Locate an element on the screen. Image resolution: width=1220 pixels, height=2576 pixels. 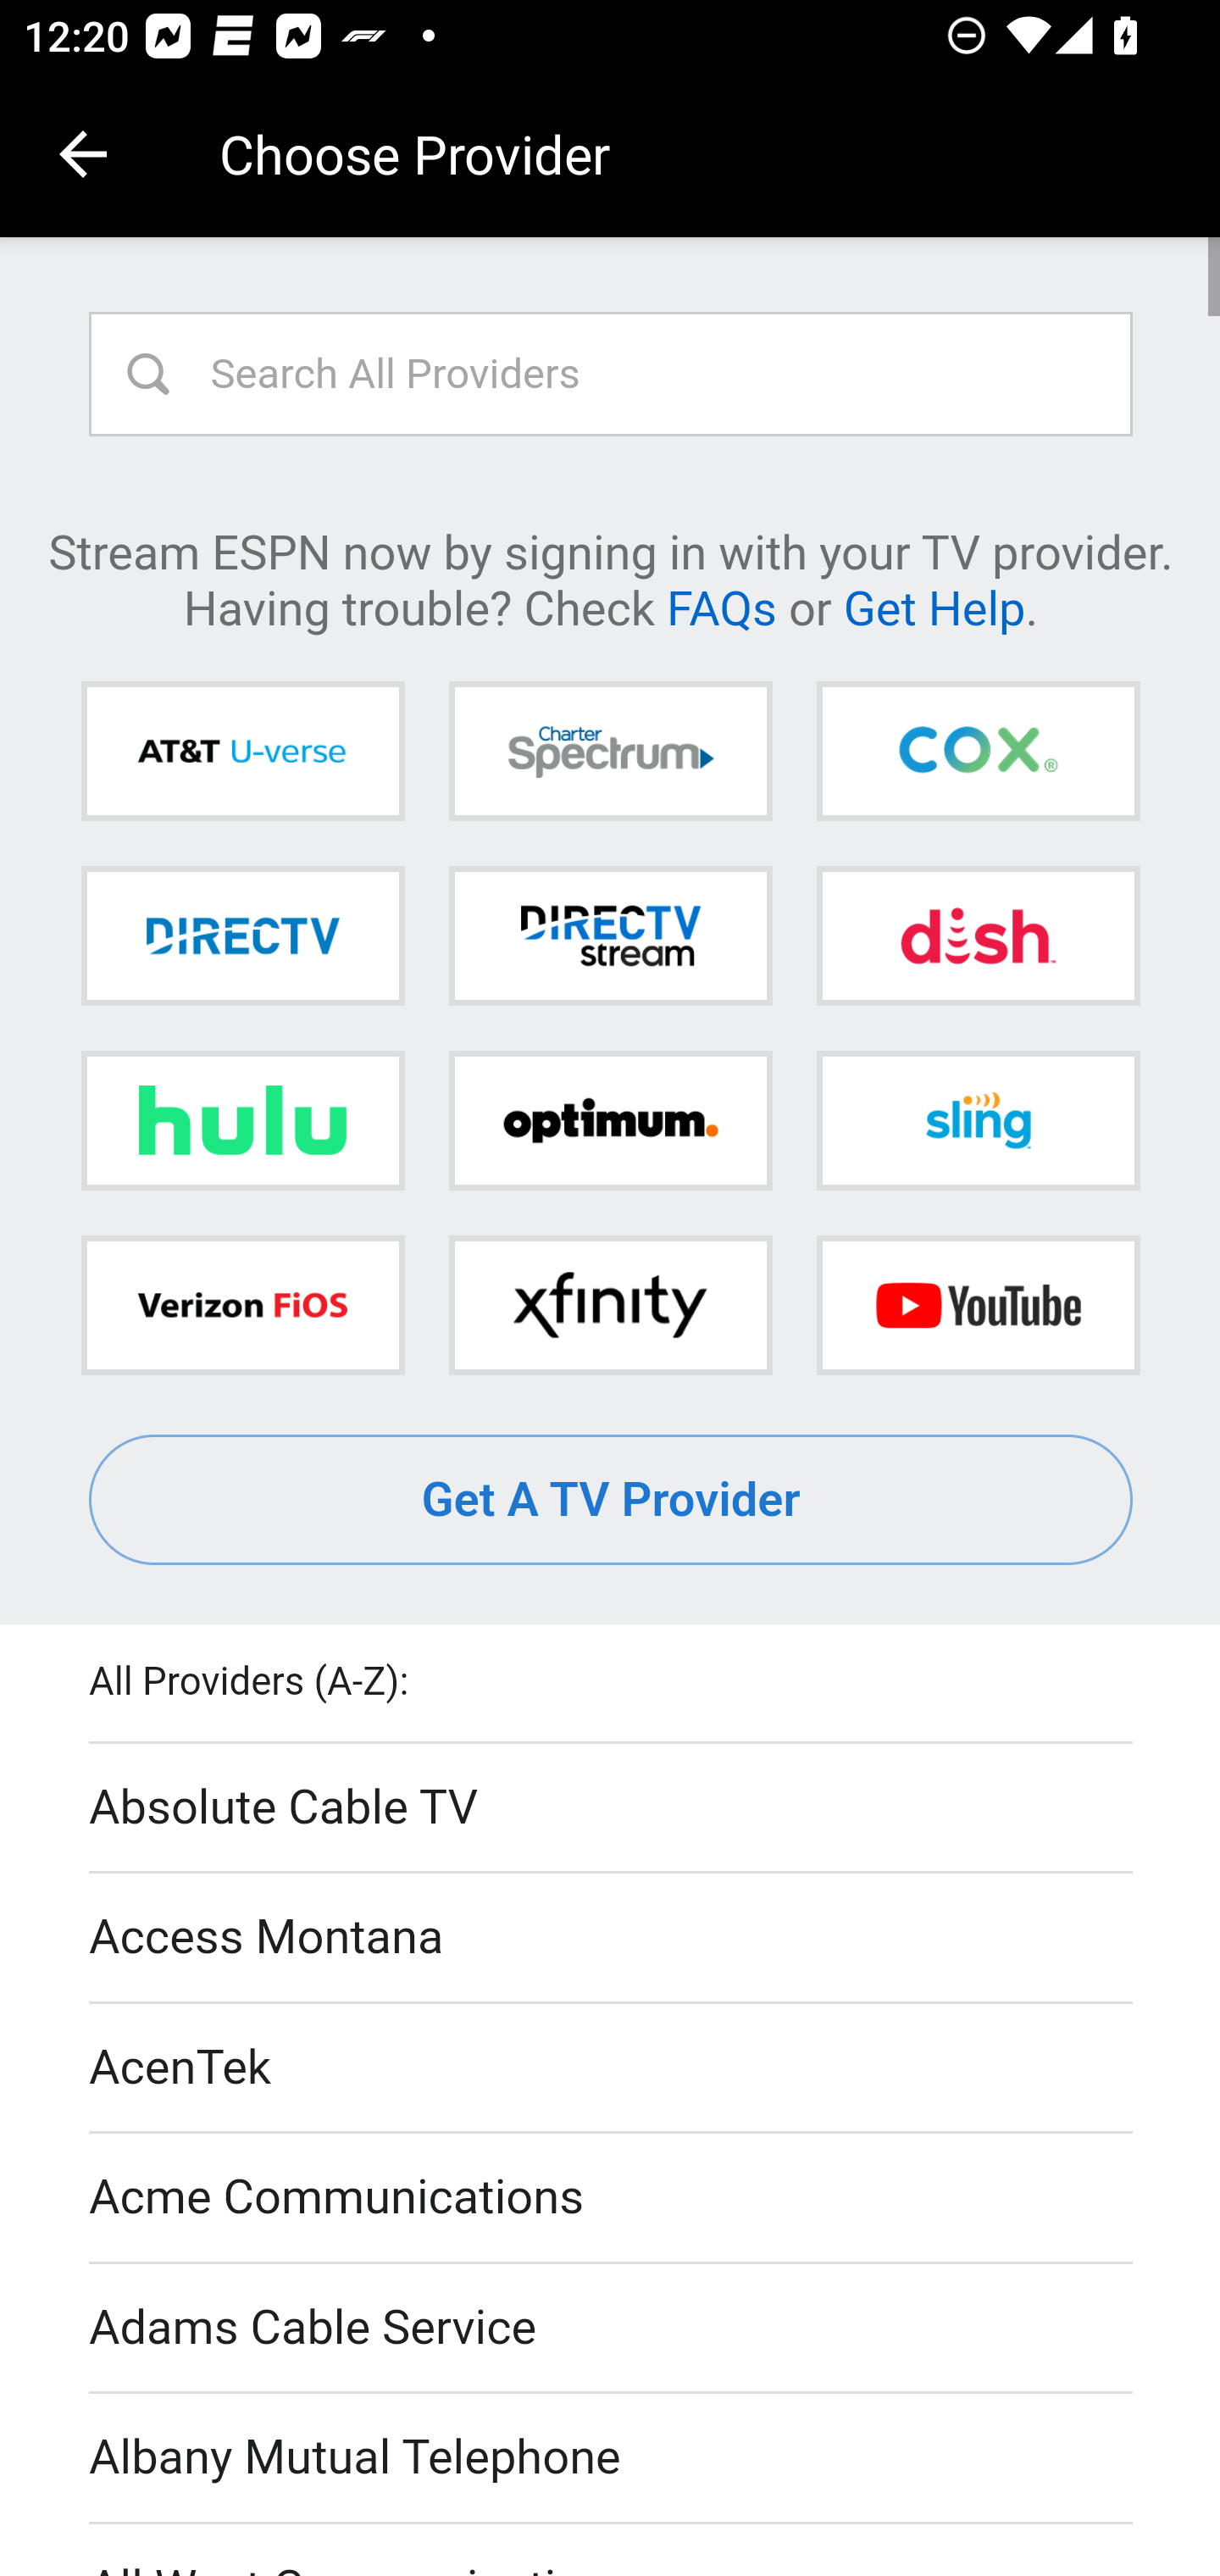
Charter Spectrum is located at coordinates (610, 752).